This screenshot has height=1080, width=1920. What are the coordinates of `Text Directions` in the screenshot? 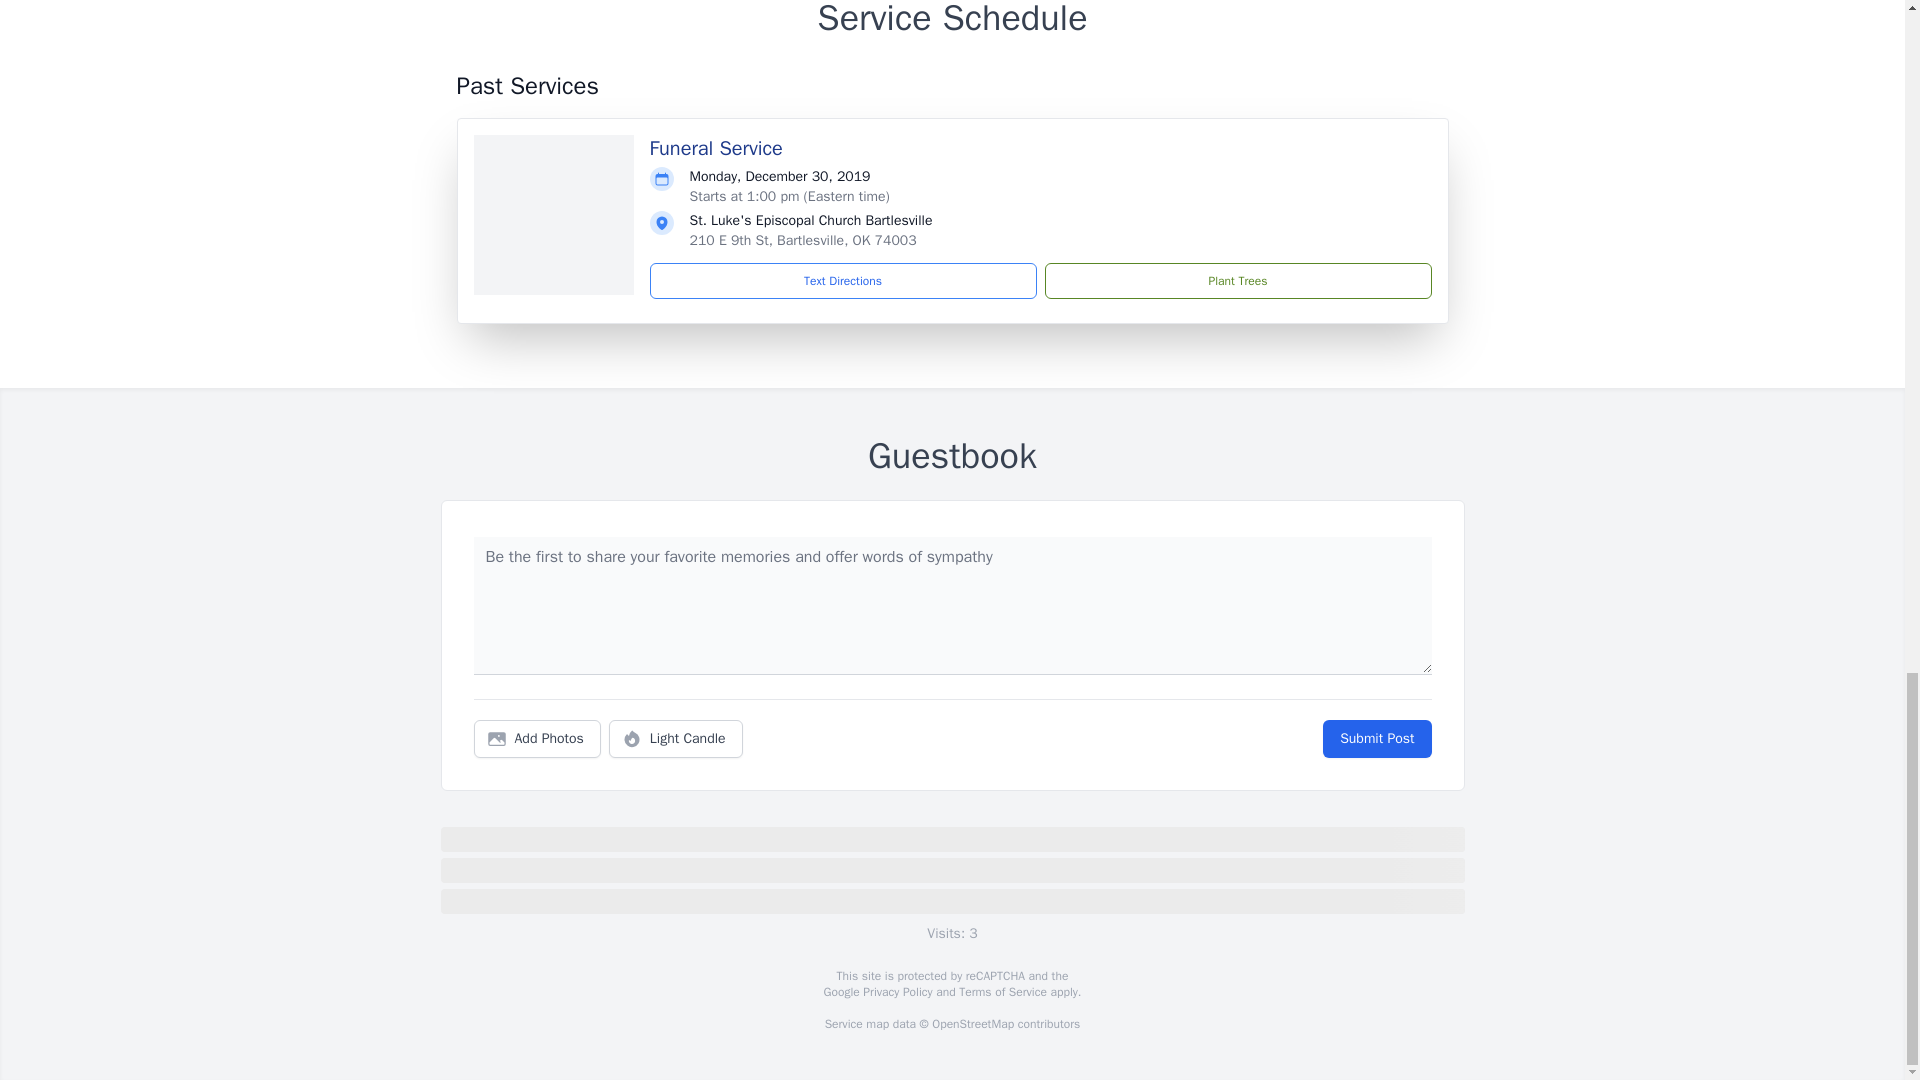 It's located at (843, 281).